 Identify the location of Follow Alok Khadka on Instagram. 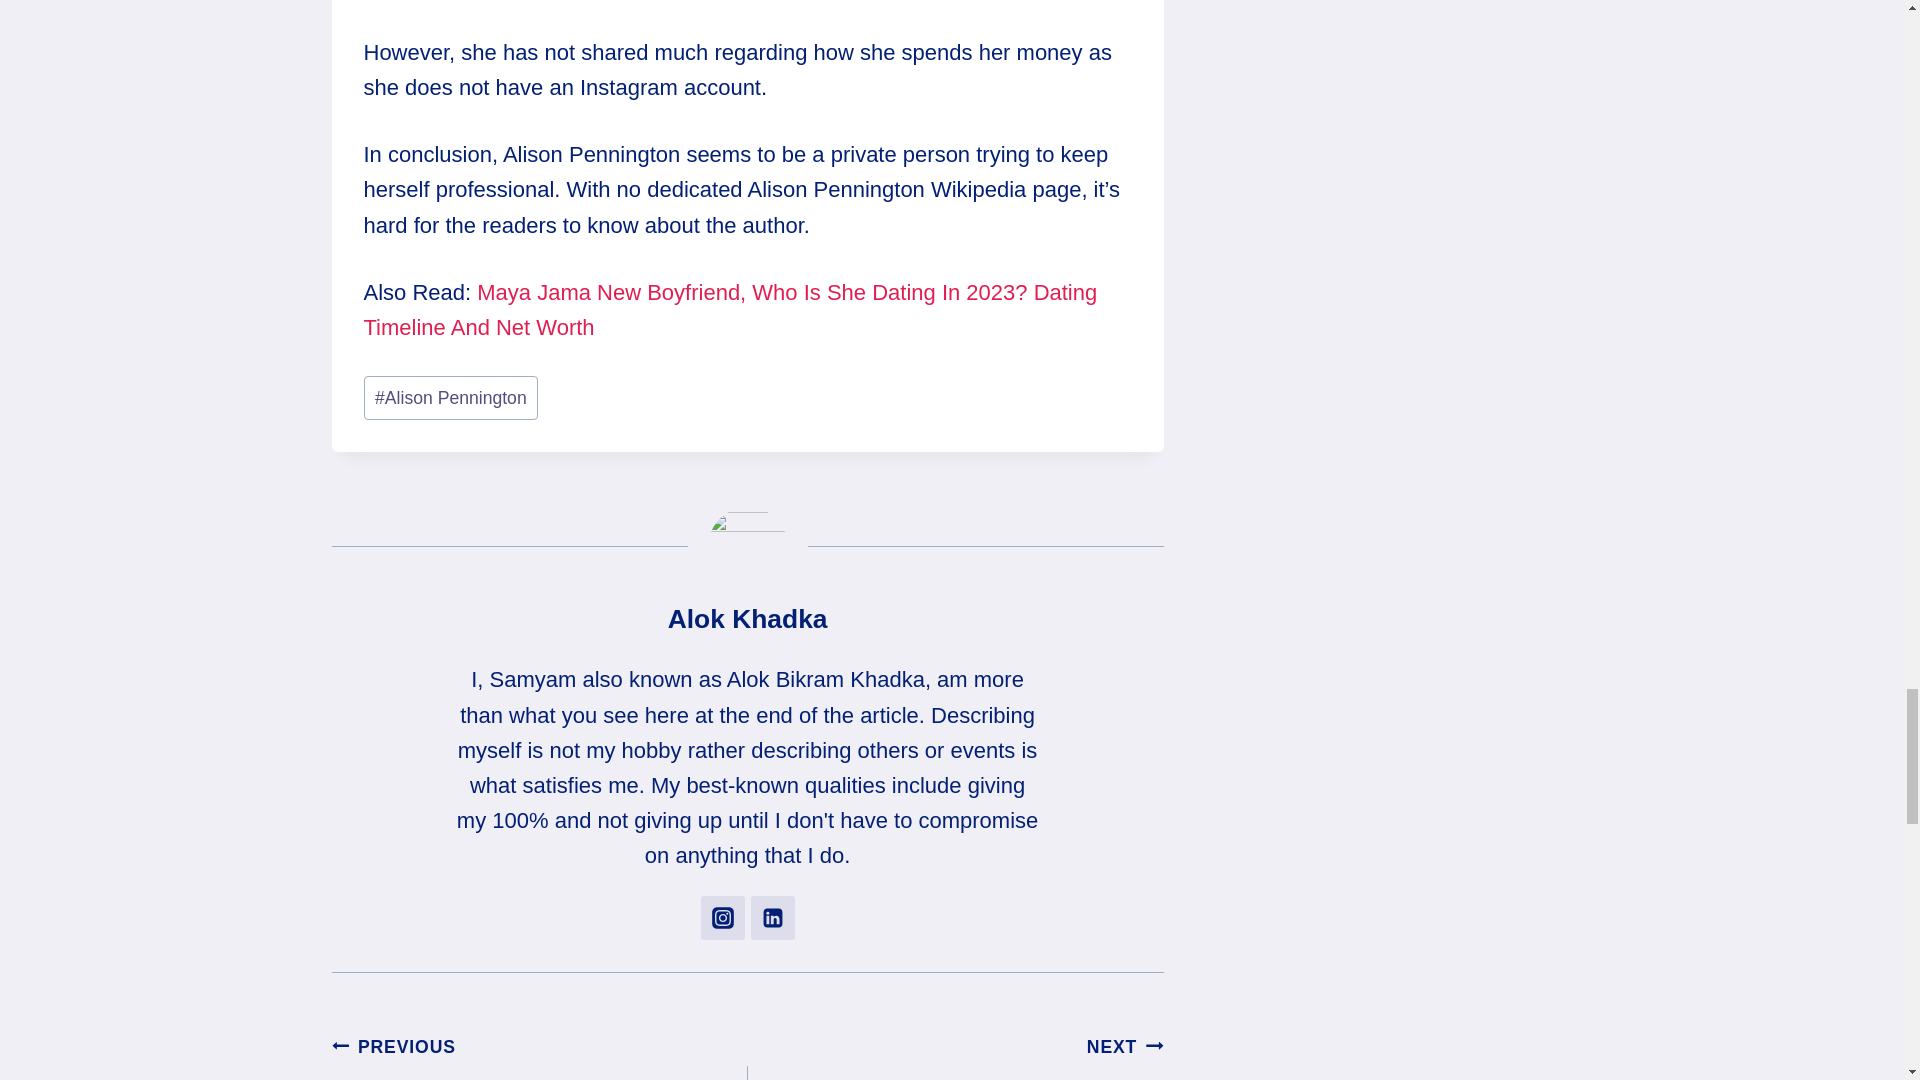
(722, 918).